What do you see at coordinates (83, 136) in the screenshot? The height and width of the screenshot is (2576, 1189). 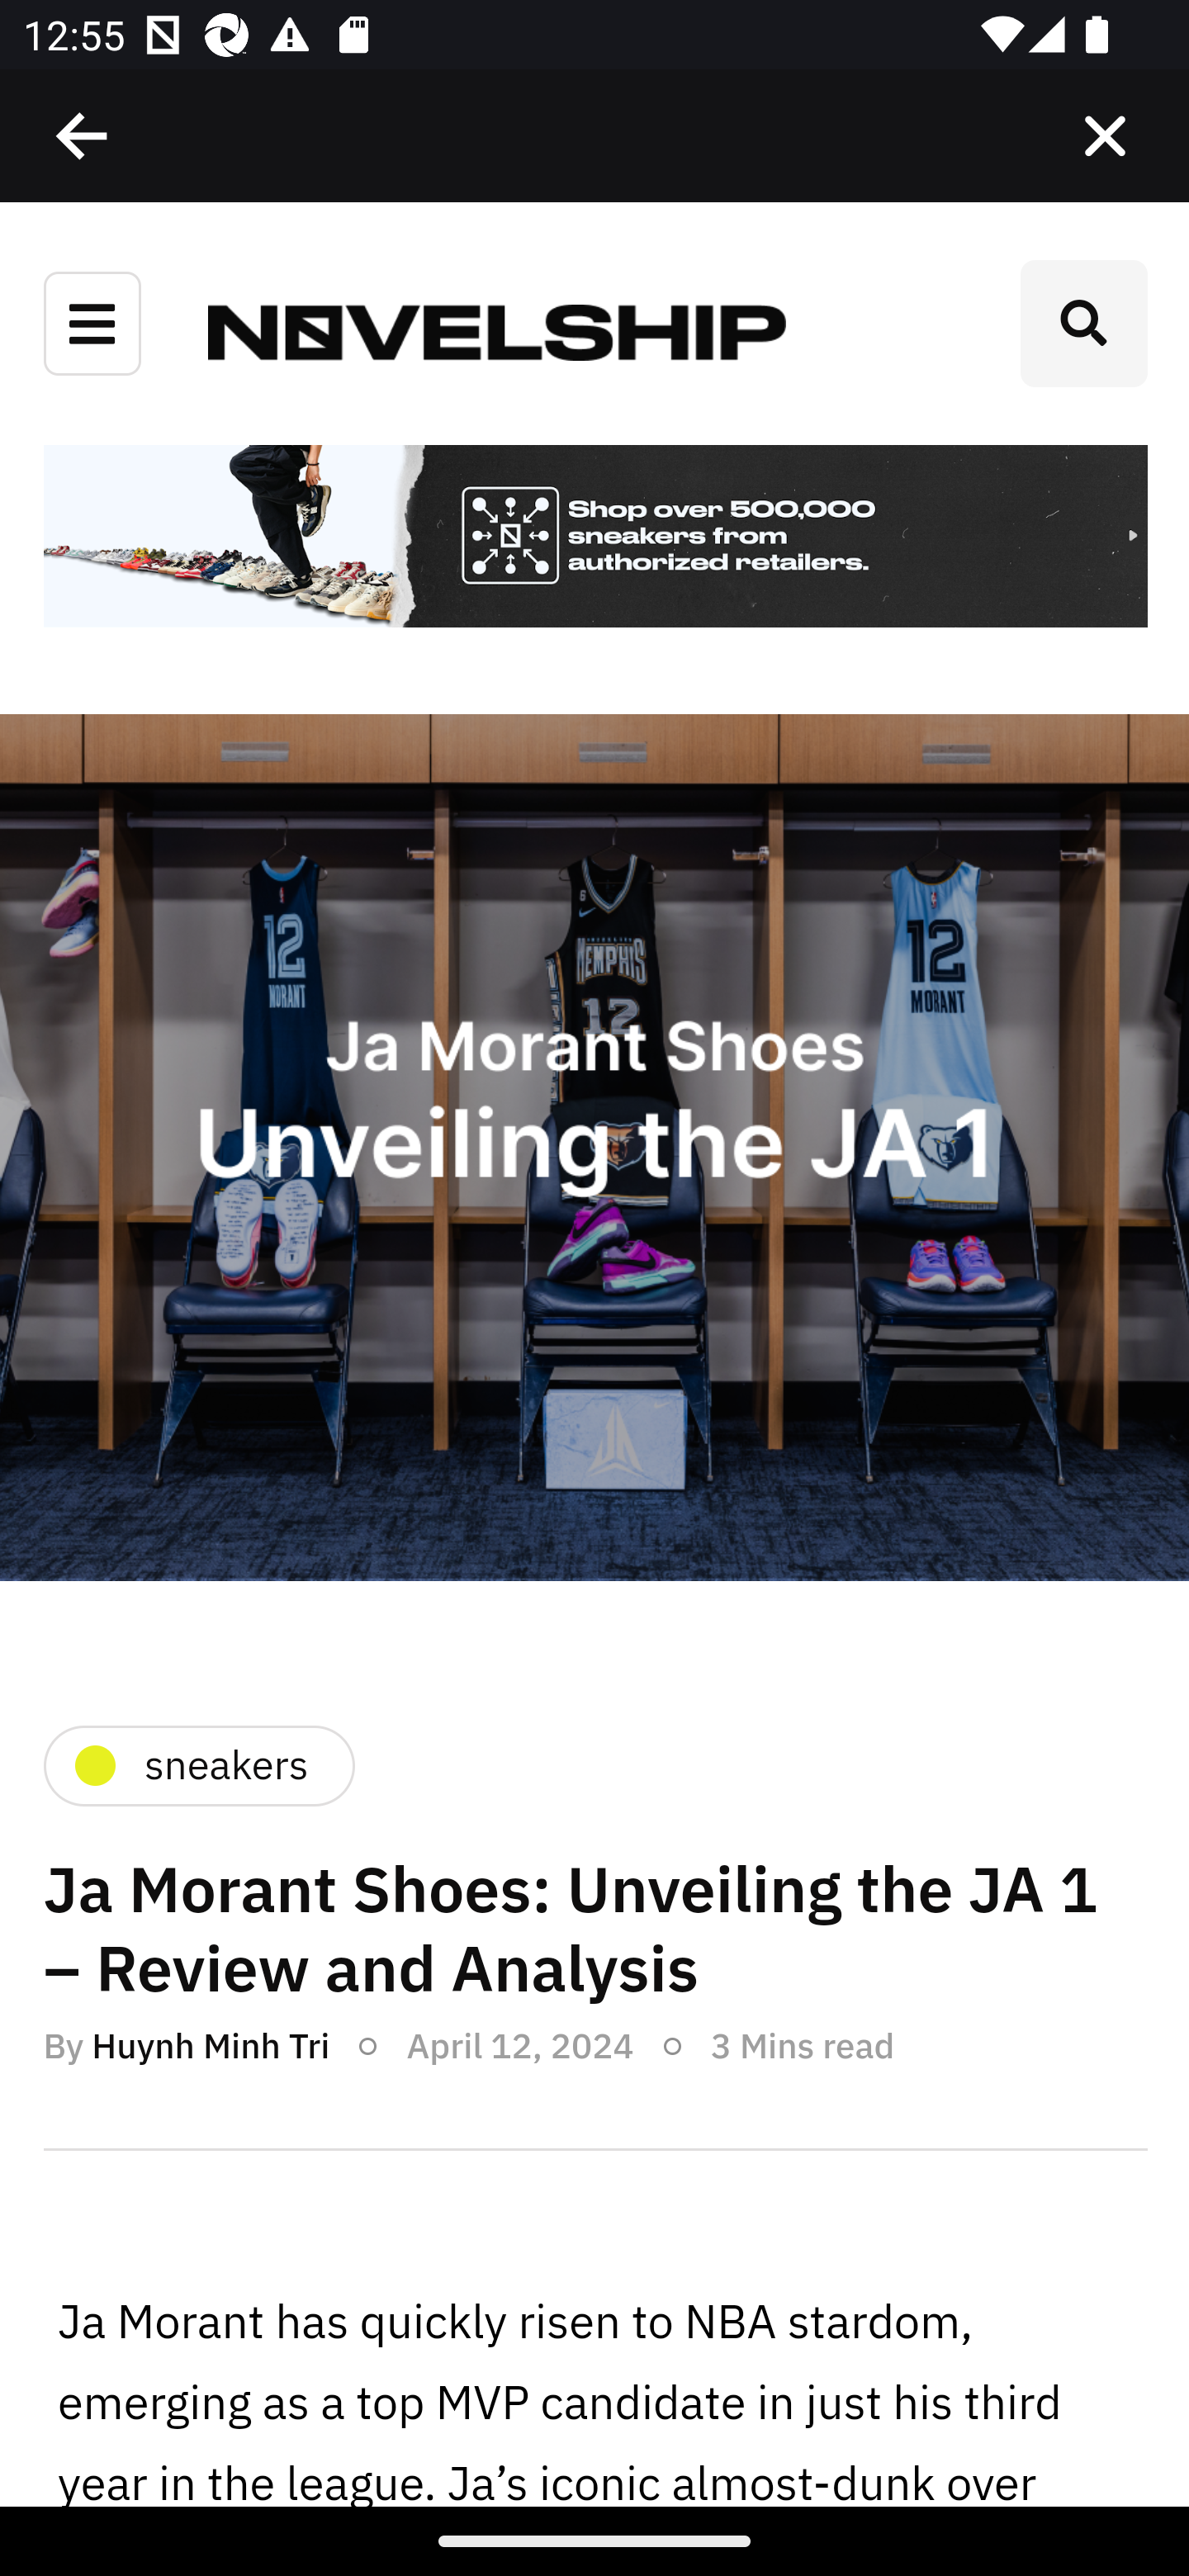 I see `` at bounding box center [83, 136].